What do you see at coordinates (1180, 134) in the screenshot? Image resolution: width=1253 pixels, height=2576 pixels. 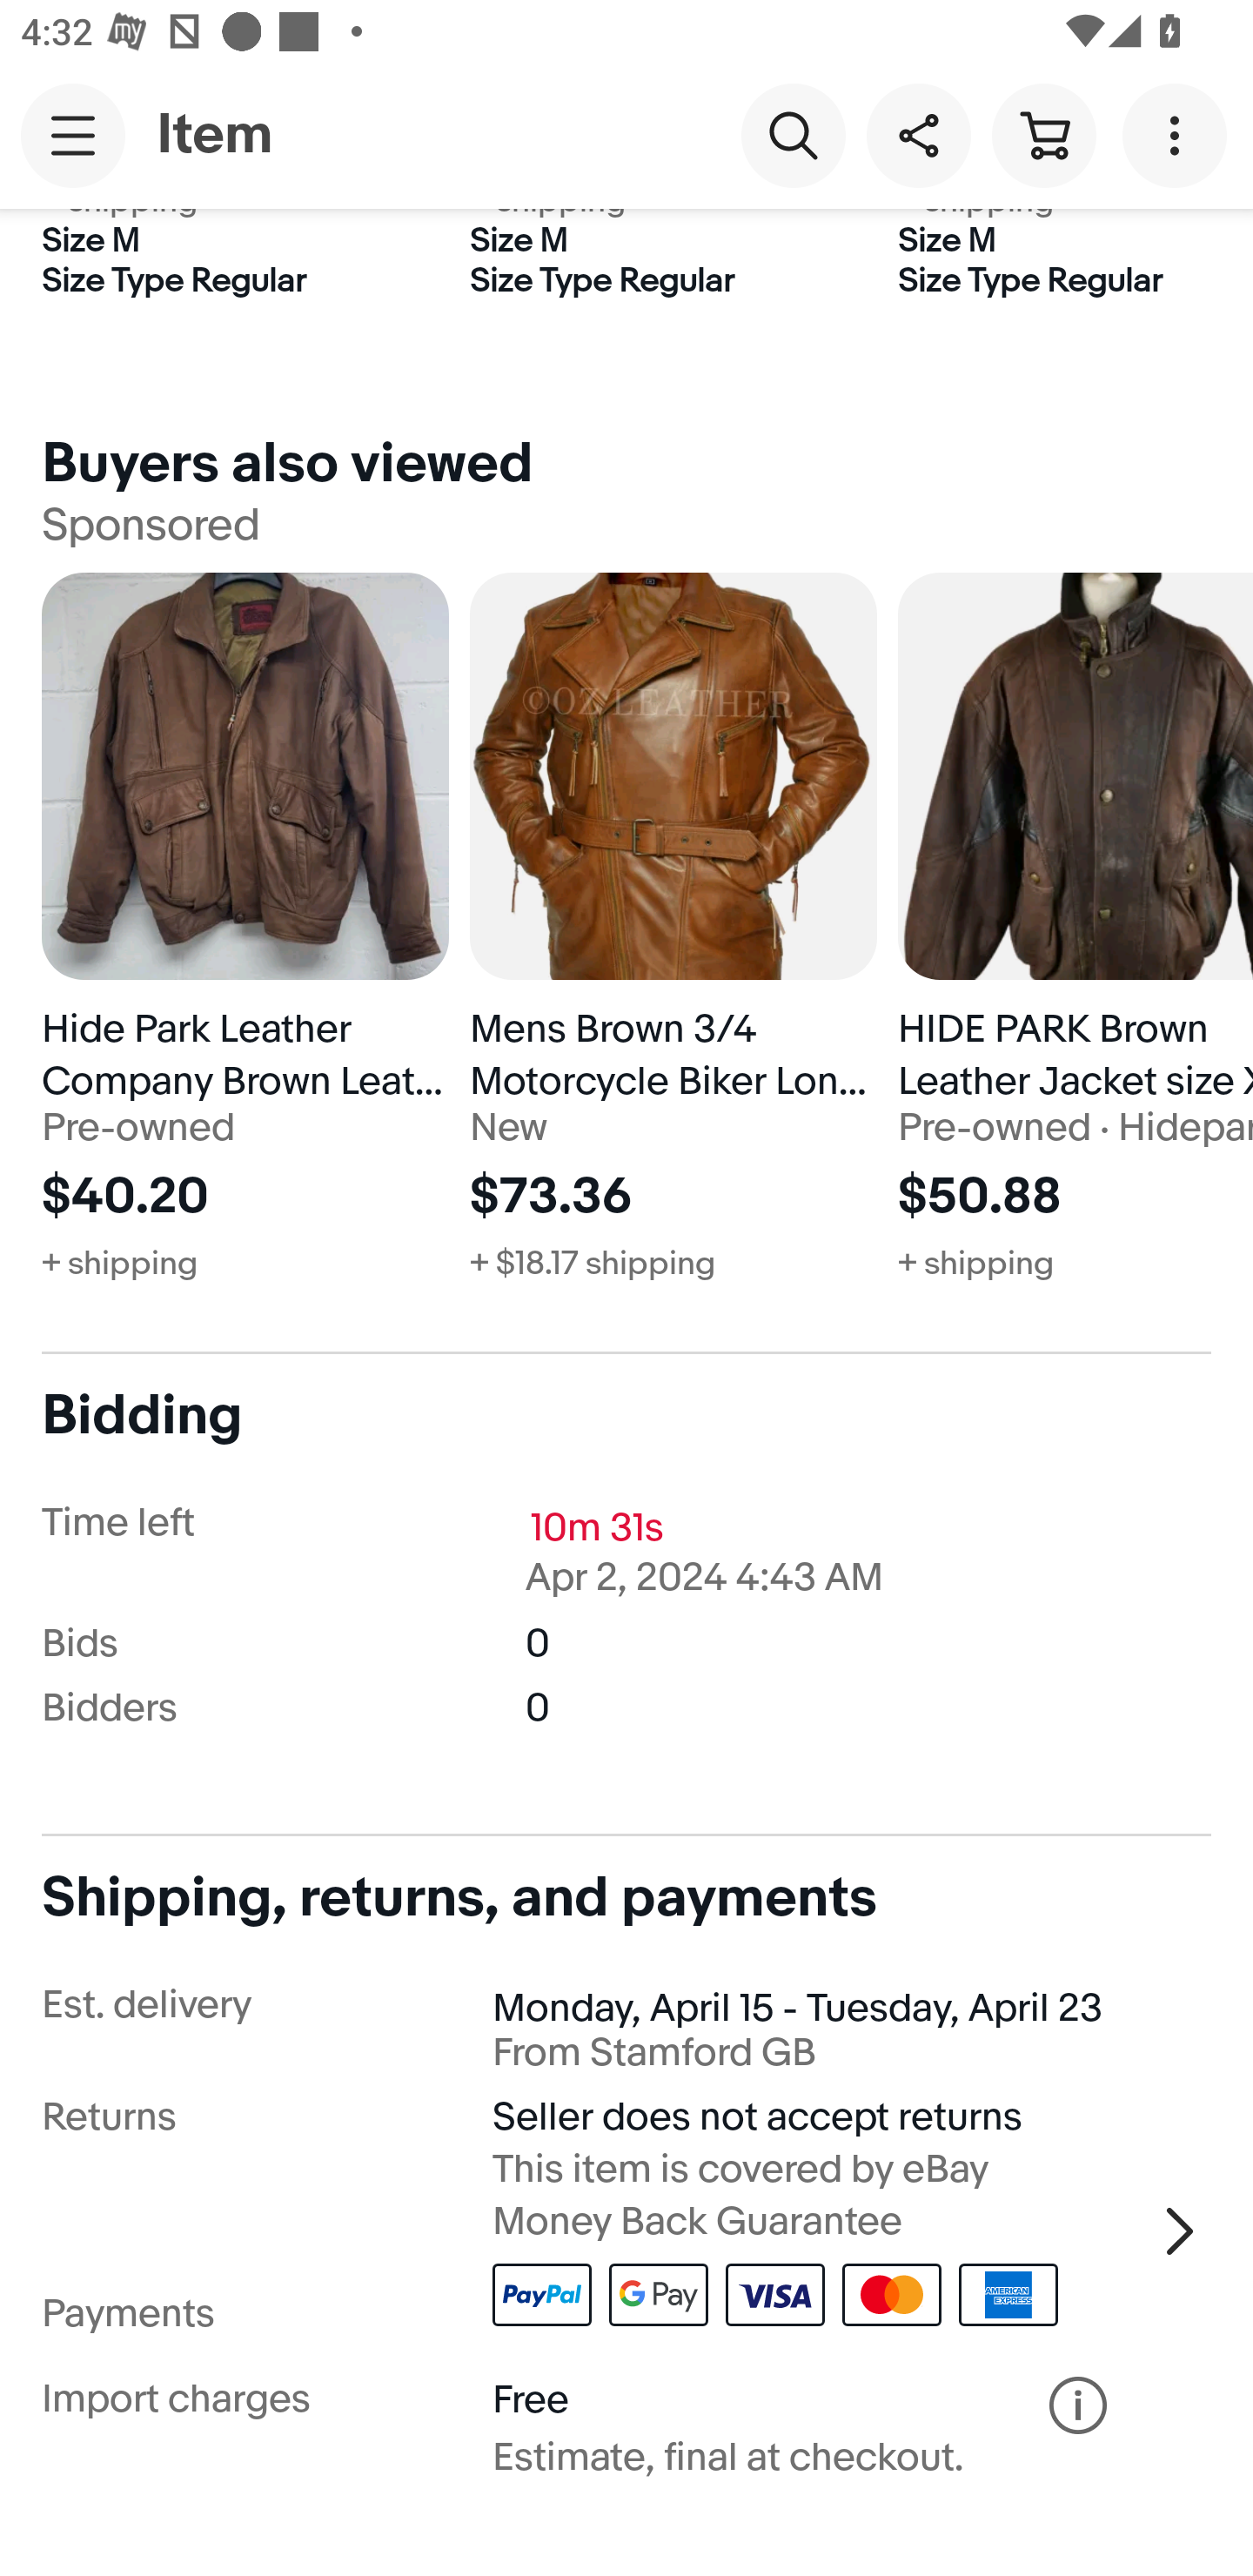 I see `More options` at bounding box center [1180, 134].